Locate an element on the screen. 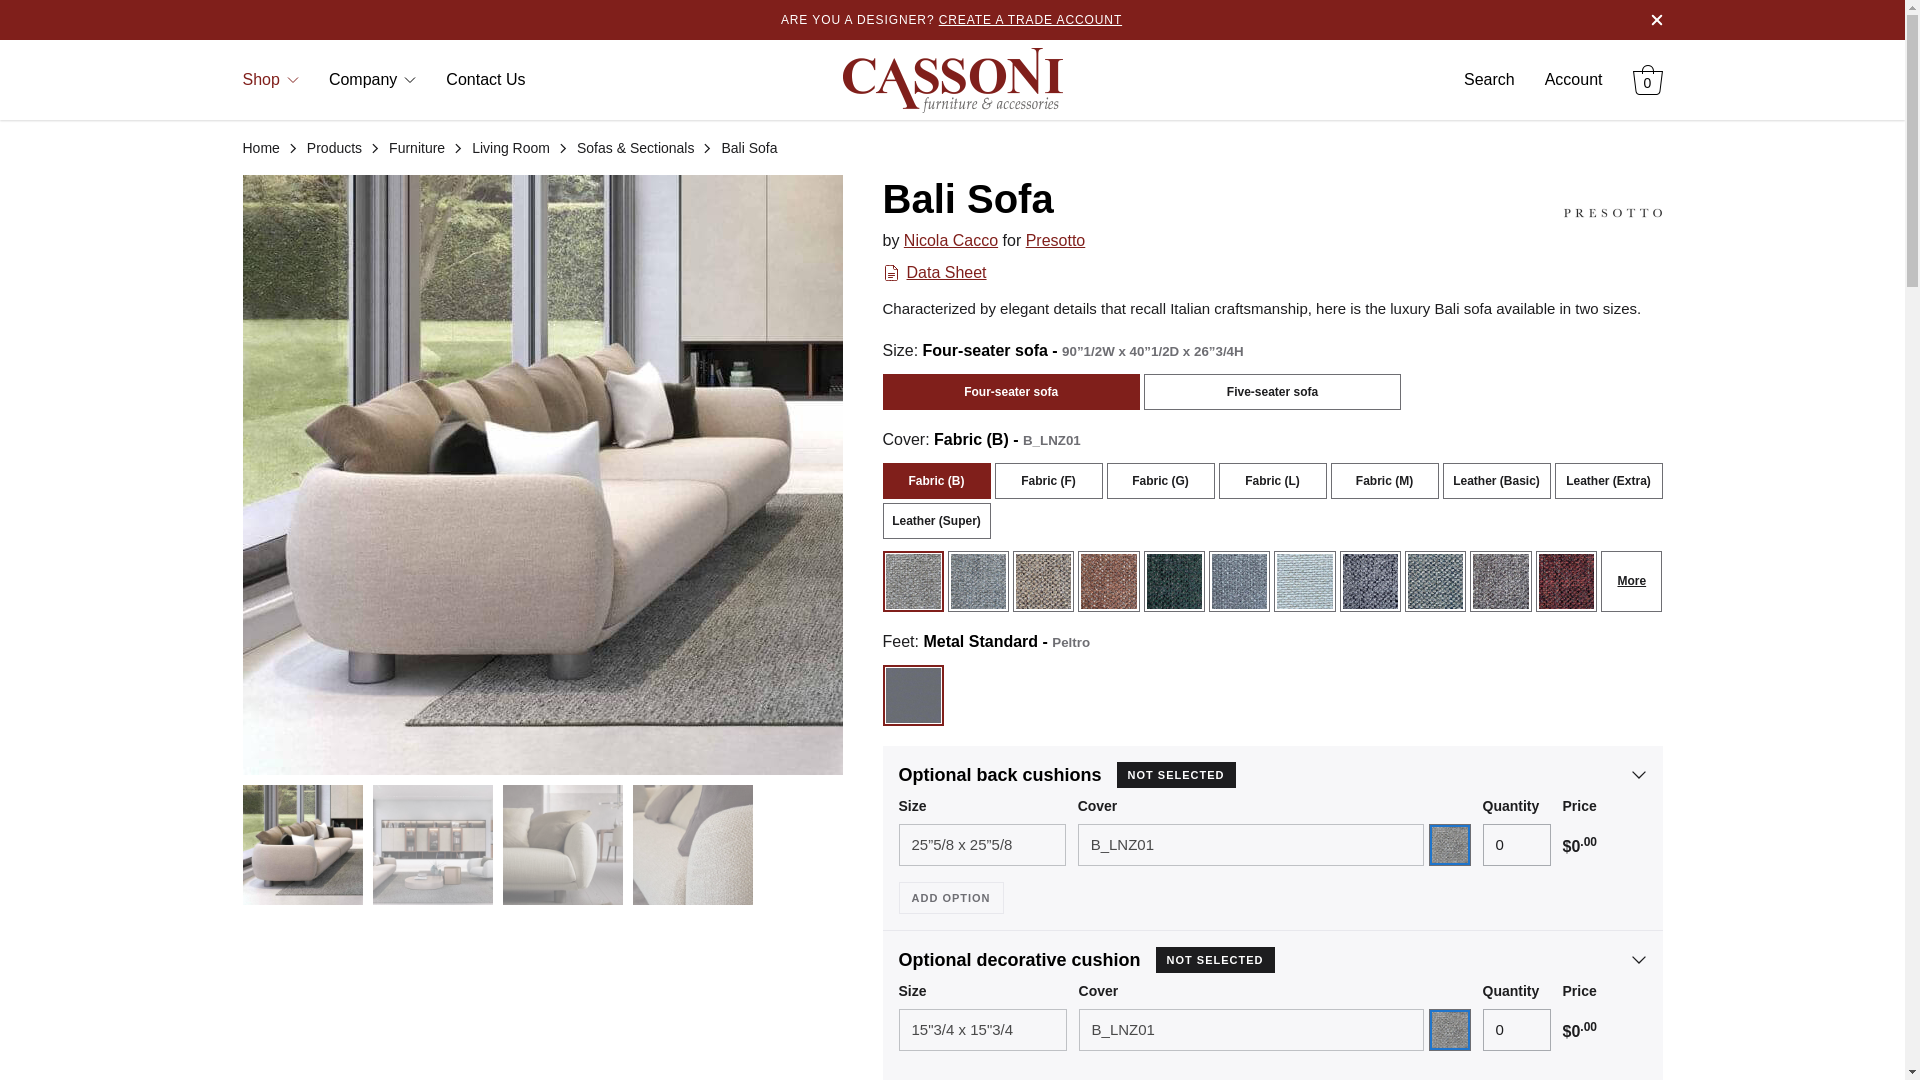 This screenshot has width=1920, height=1080. 0 is located at coordinates (1516, 1029).